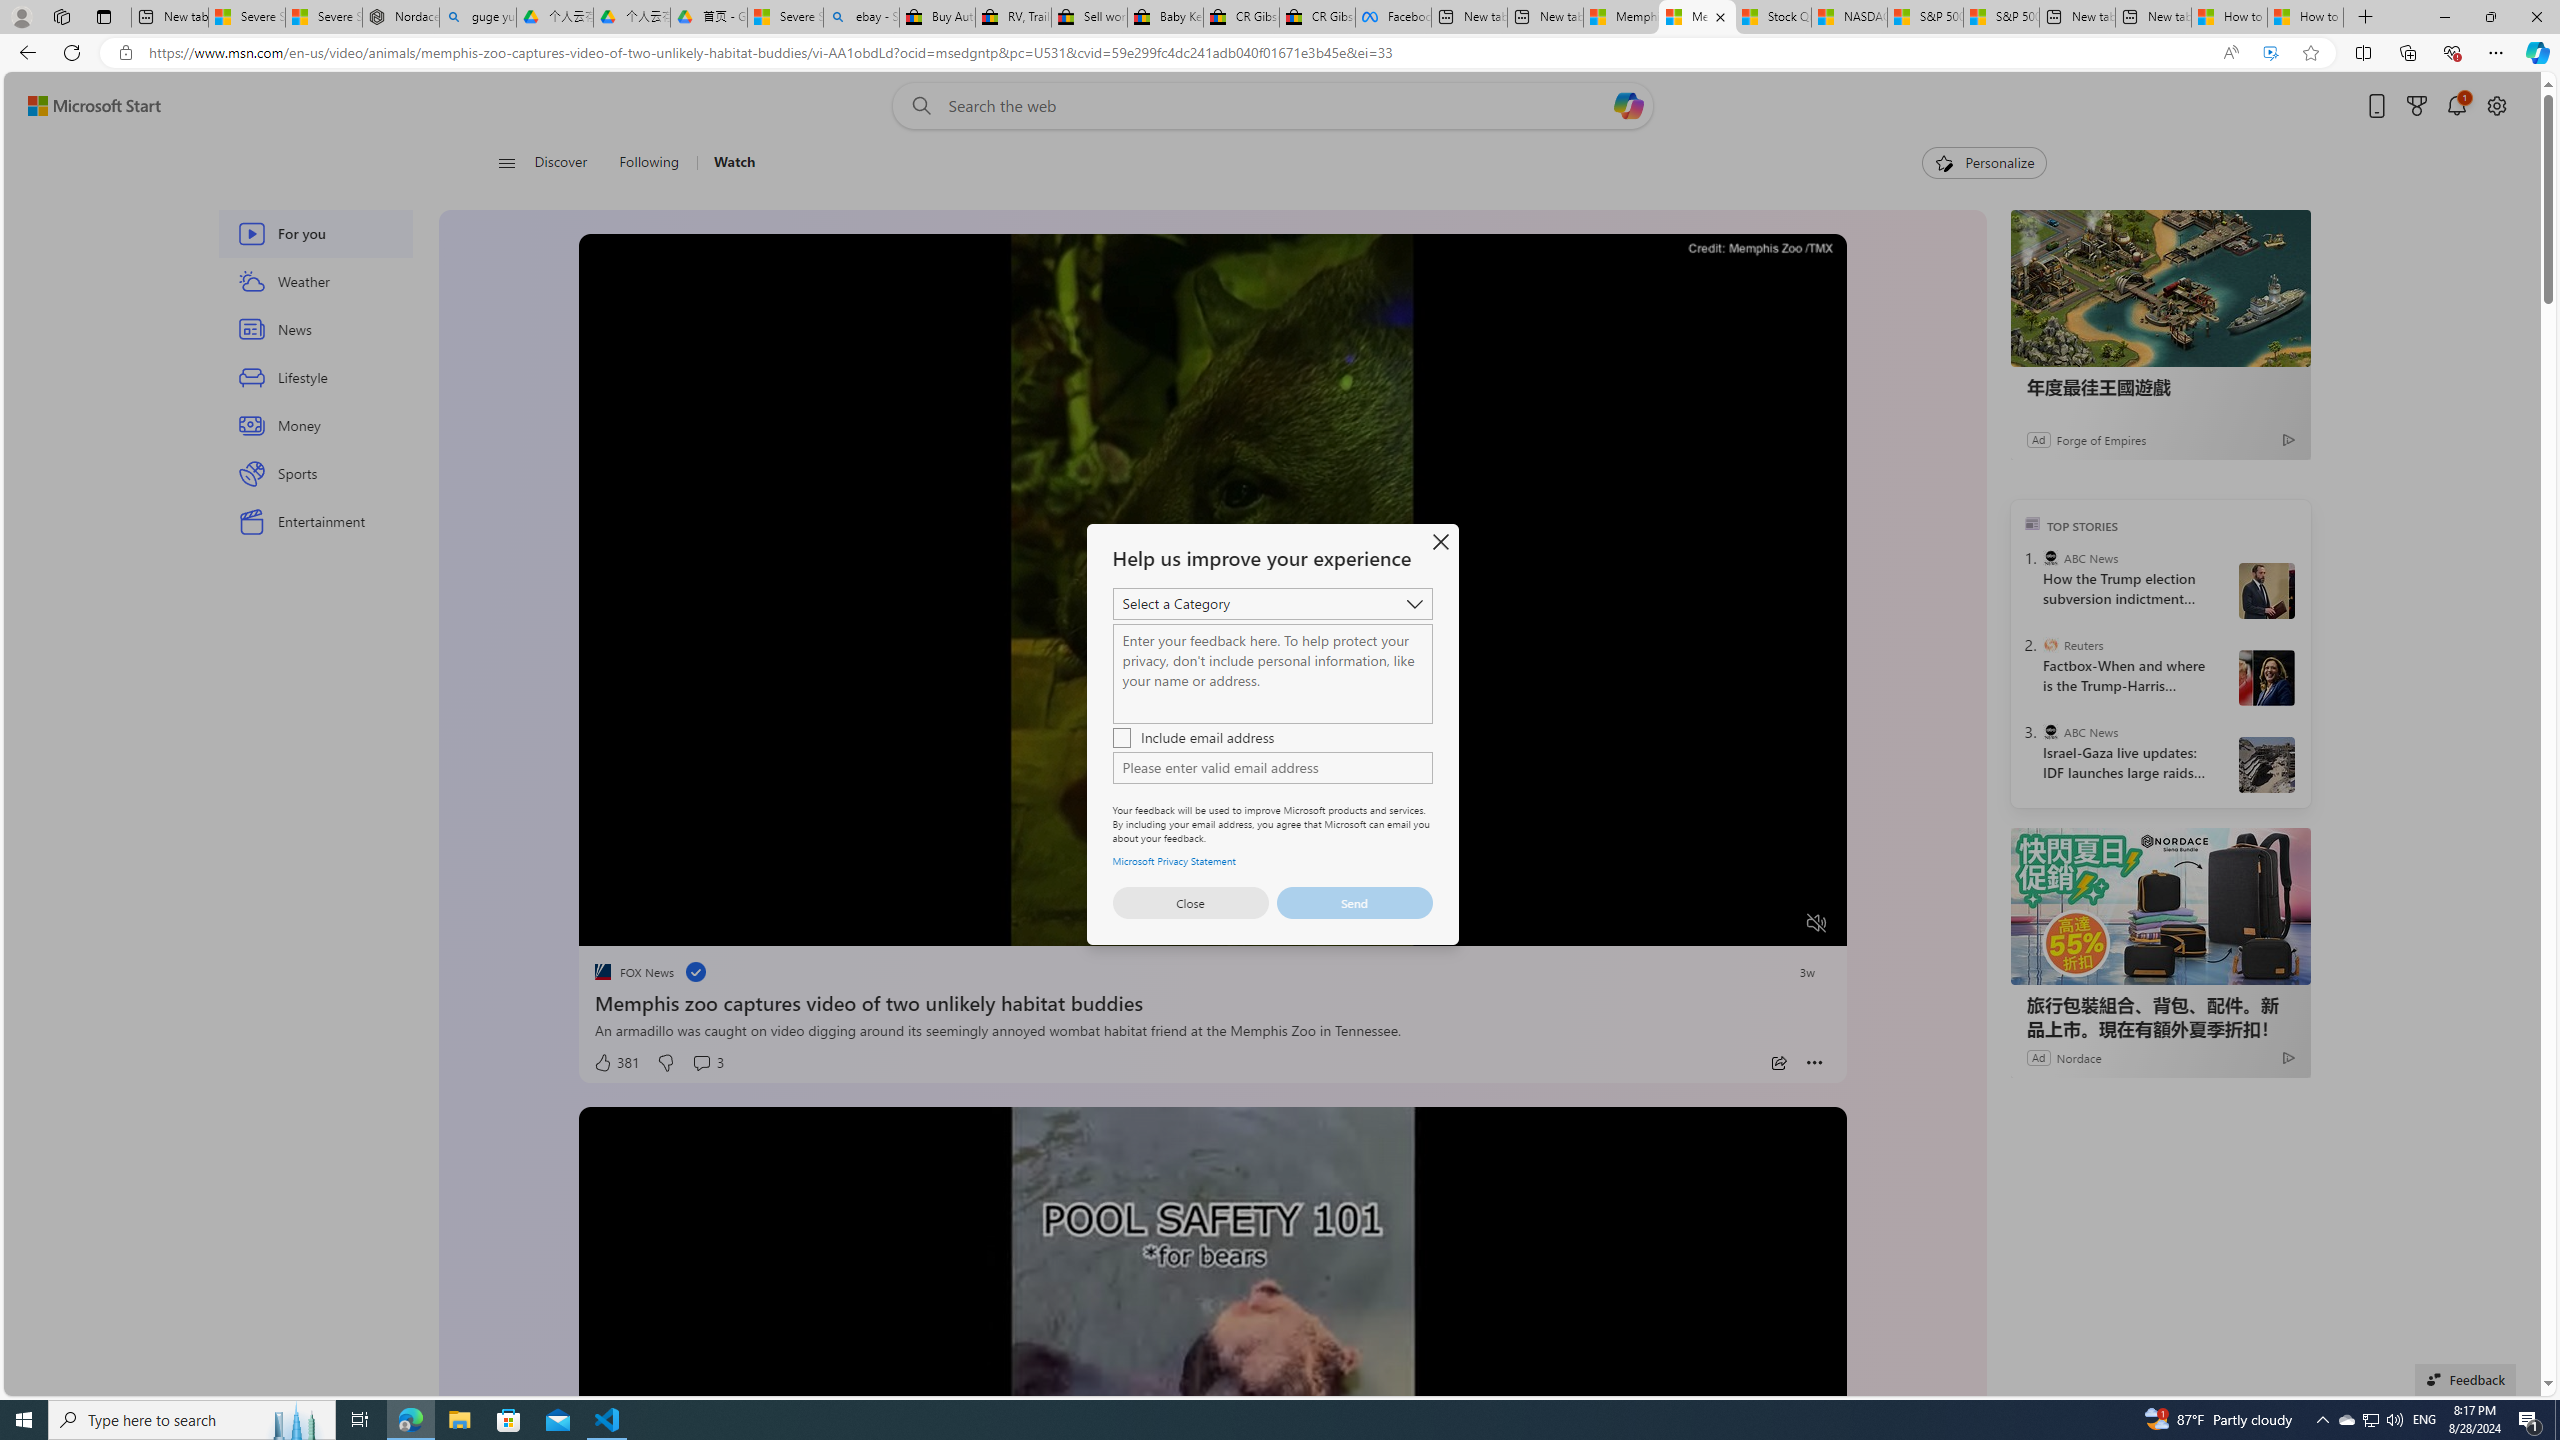 This screenshot has height=1440, width=2560. What do you see at coordinates (1174, 860) in the screenshot?
I see `Microsoft Privacy Statement` at bounding box center [1174, 860].